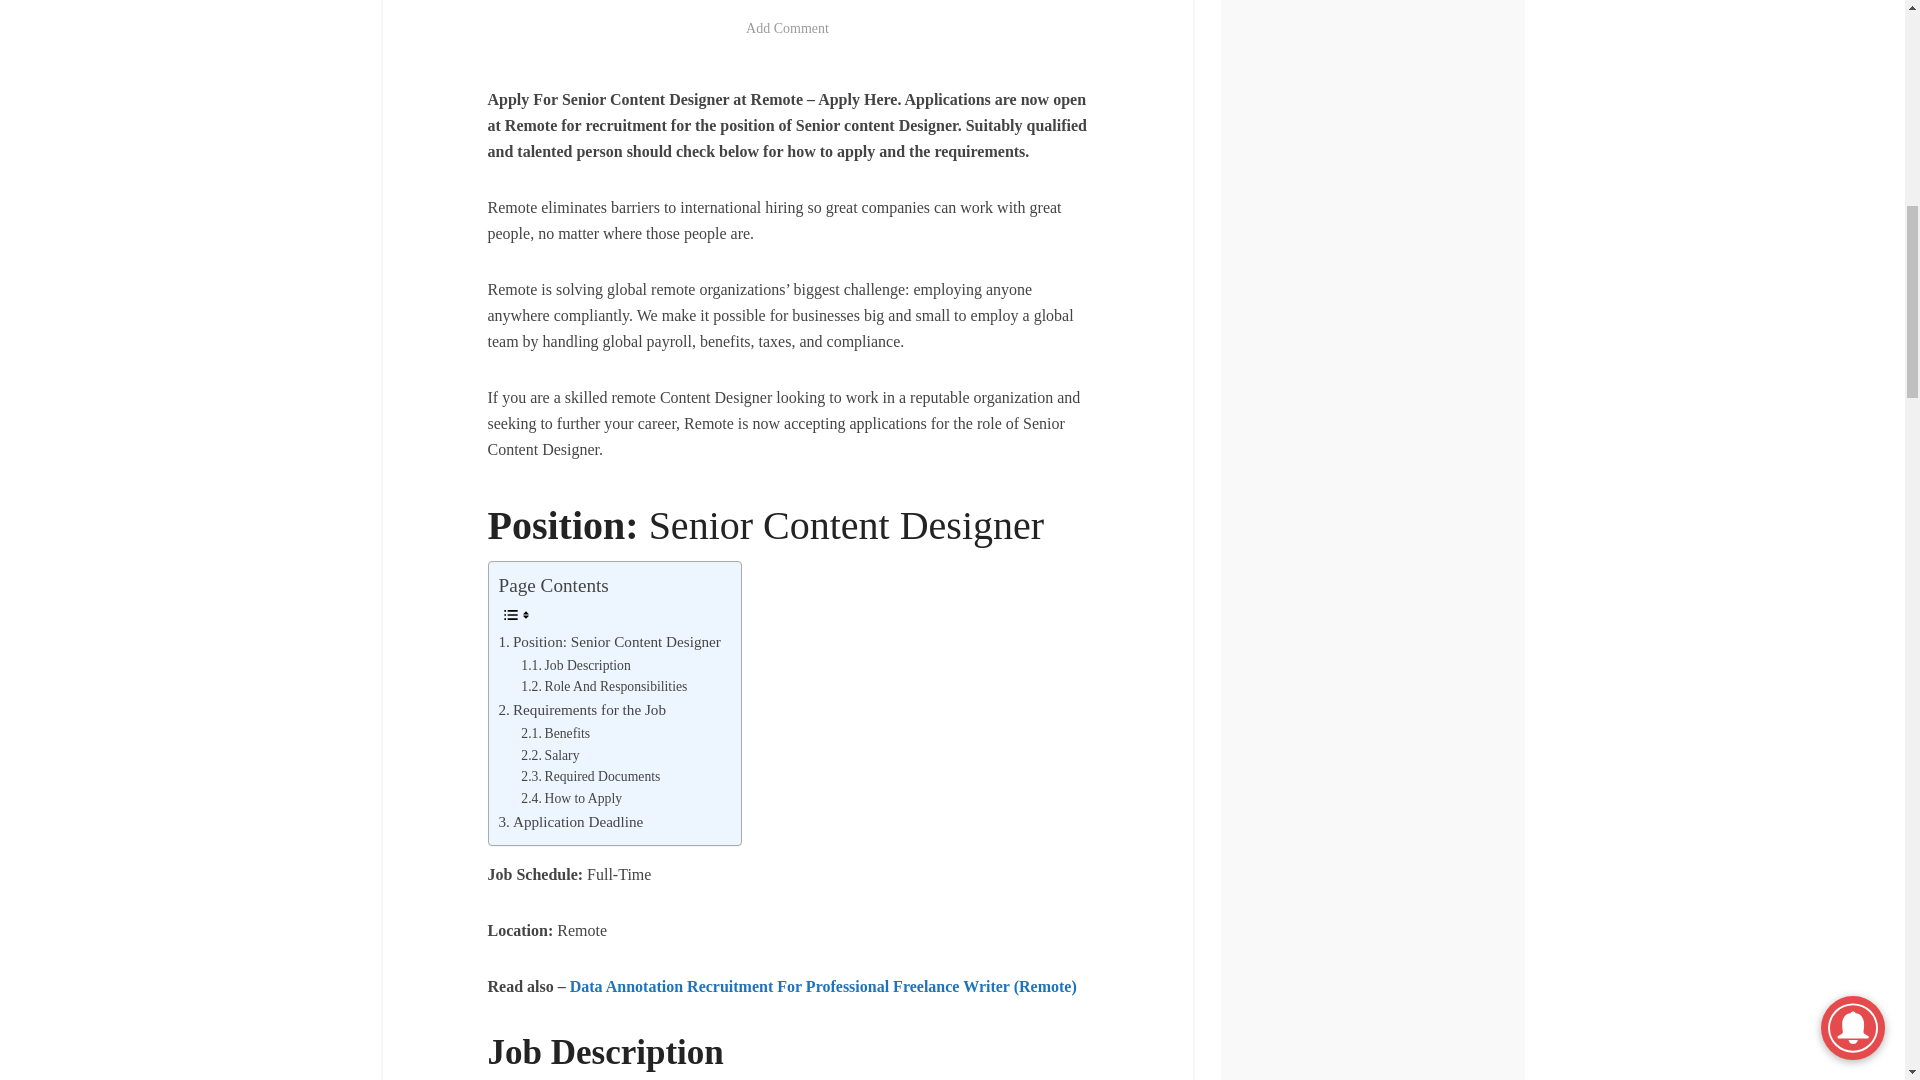 This screenshot has height=1080, width=1920. I want to click on Role And Responsibilities, so click(550, 756).